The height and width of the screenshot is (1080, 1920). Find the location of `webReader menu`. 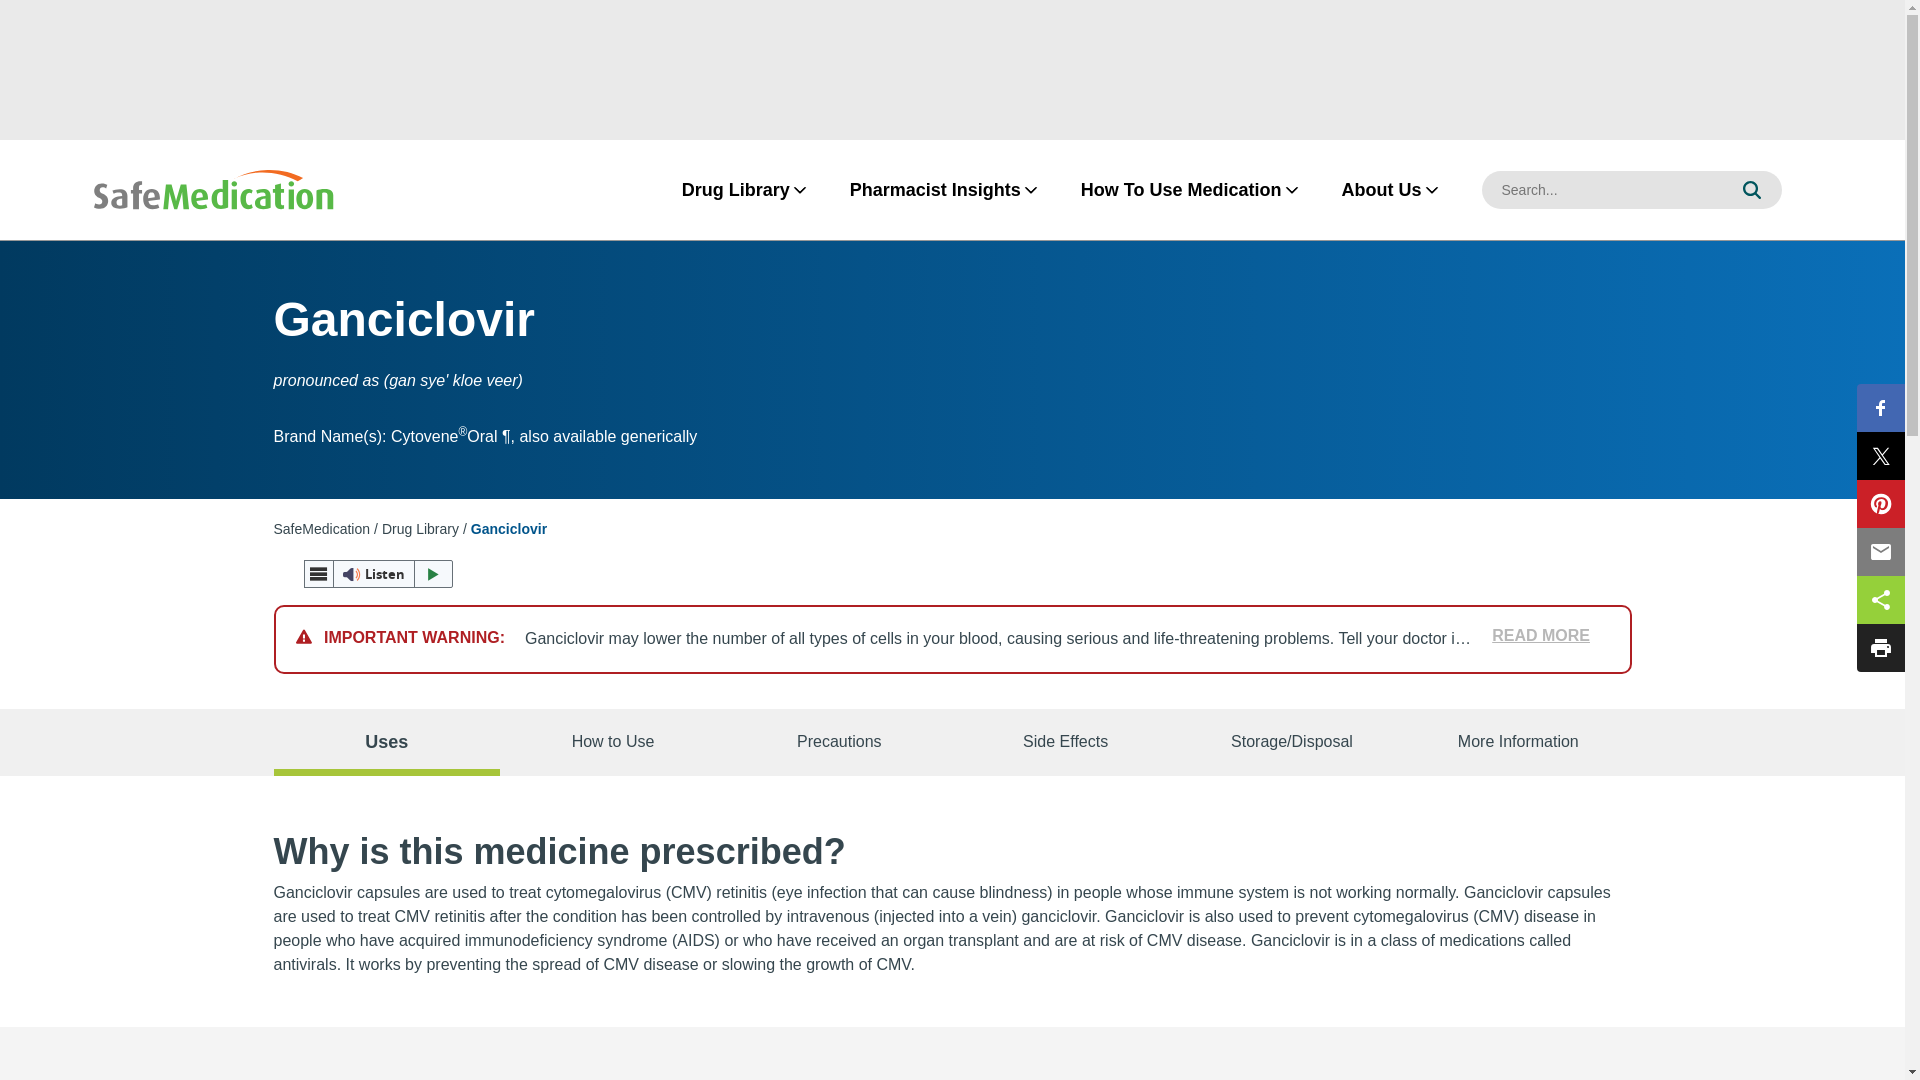

webReader menu is located at coordinates (318, 574).